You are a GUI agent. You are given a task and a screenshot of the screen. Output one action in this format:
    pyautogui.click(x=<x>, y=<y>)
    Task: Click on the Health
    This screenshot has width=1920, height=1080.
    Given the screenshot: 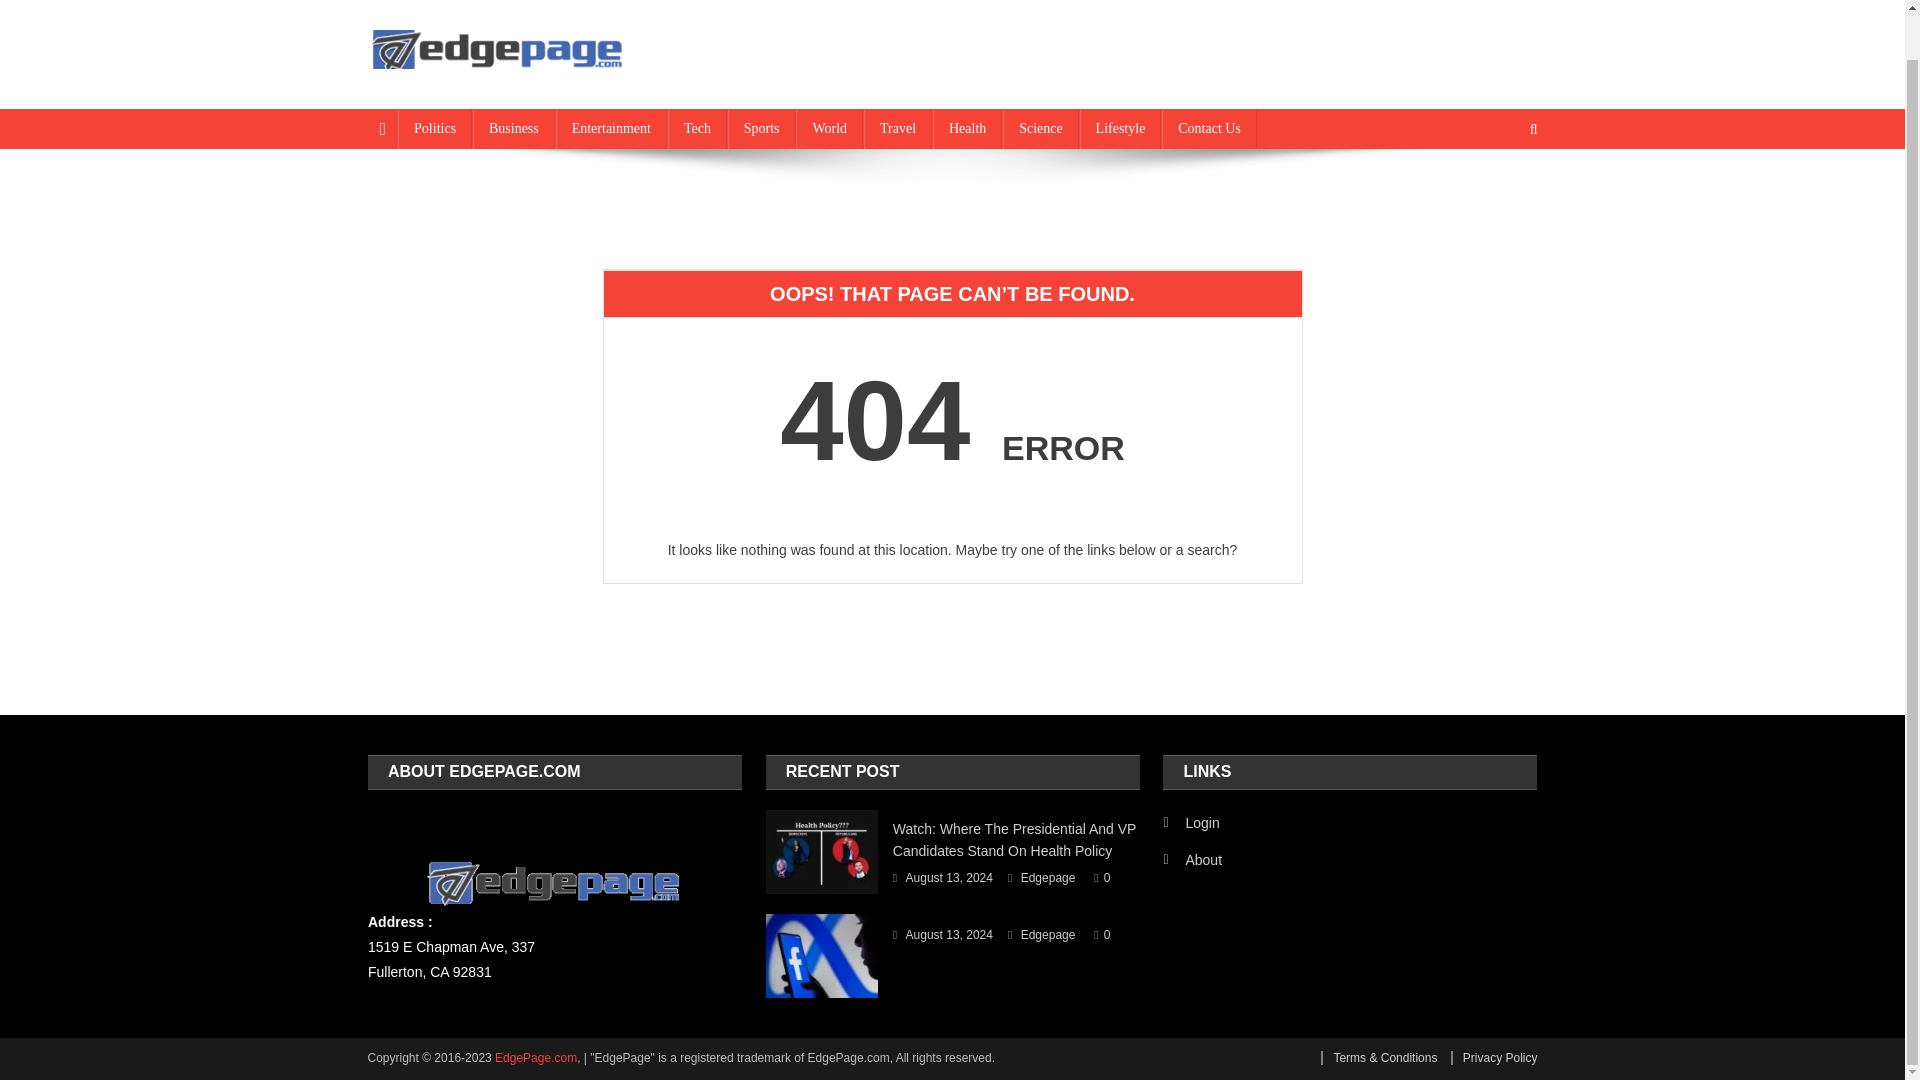 What is the action you would take?
    pyautogui.click(x=968, y=129)
    